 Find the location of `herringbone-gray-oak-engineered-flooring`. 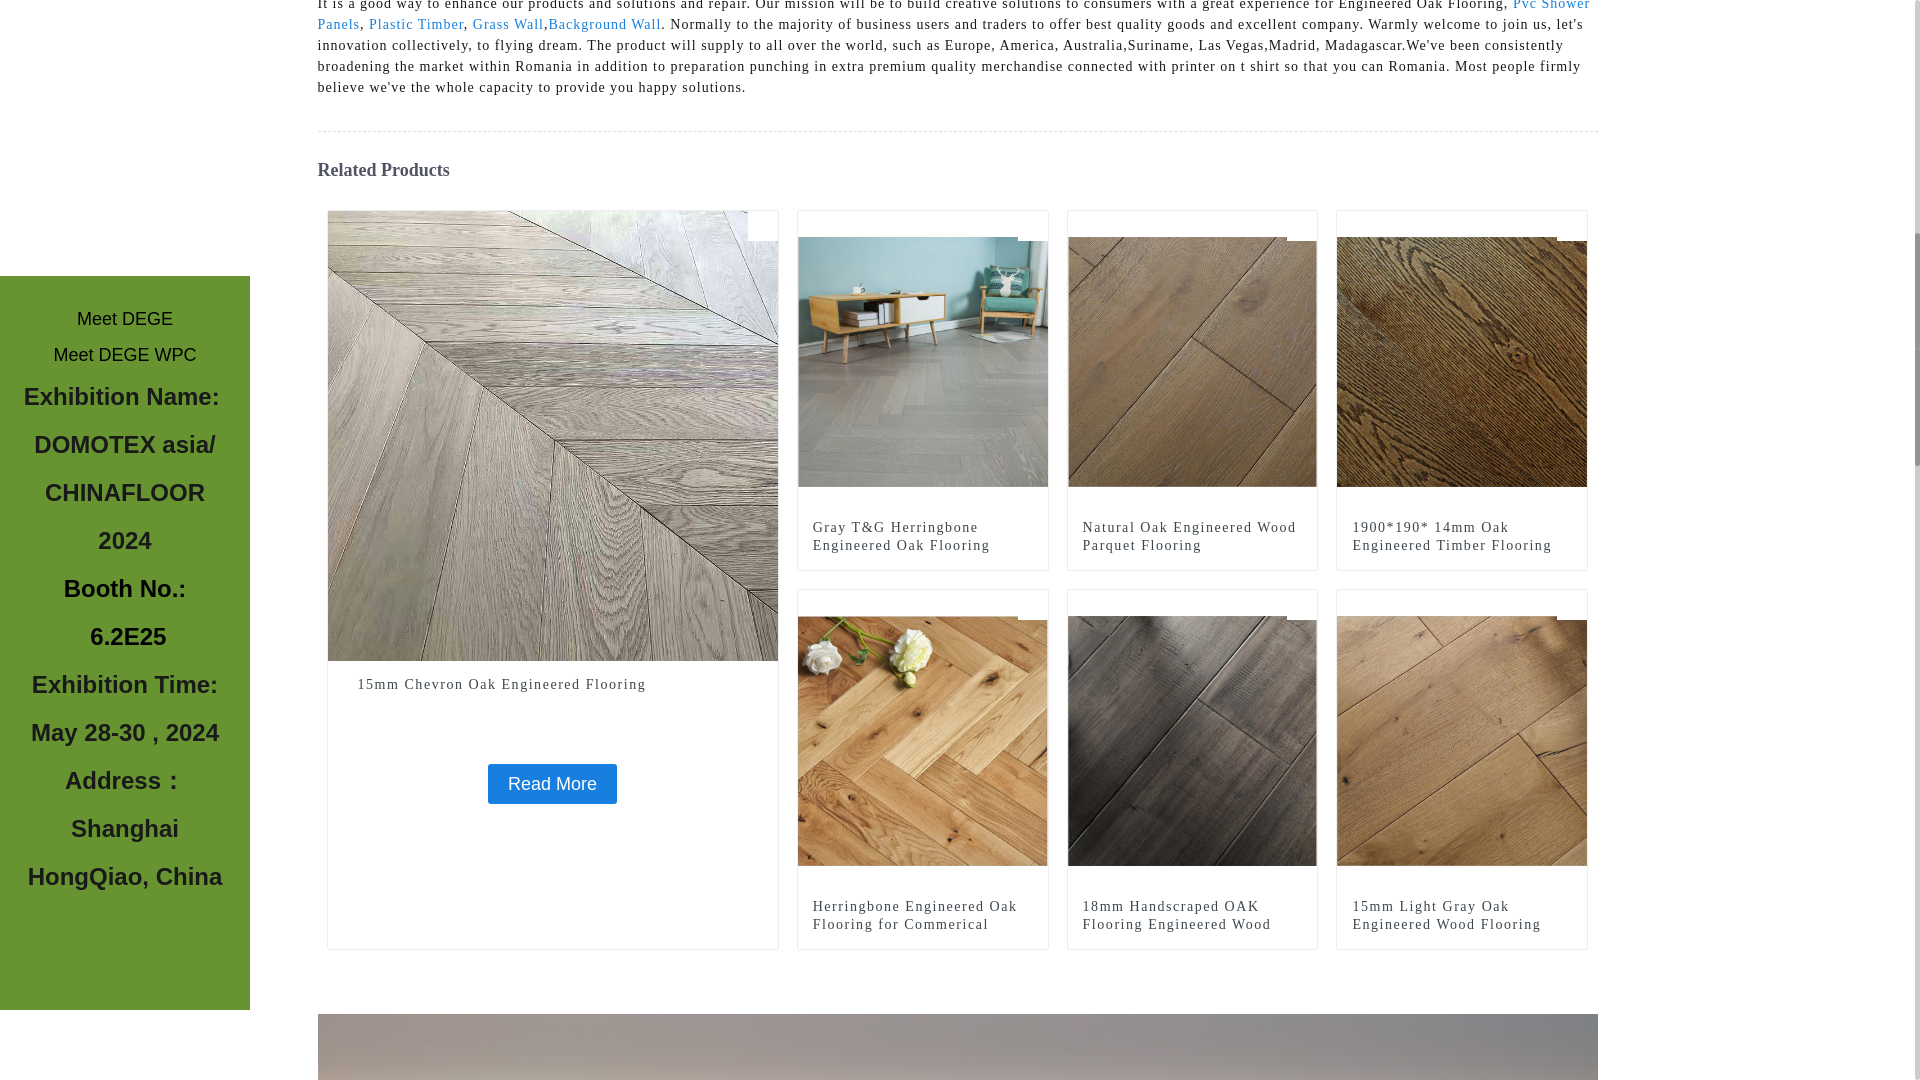

herringbone-gray-oak-engineered-flooring is located at coordinates (1032, 225).